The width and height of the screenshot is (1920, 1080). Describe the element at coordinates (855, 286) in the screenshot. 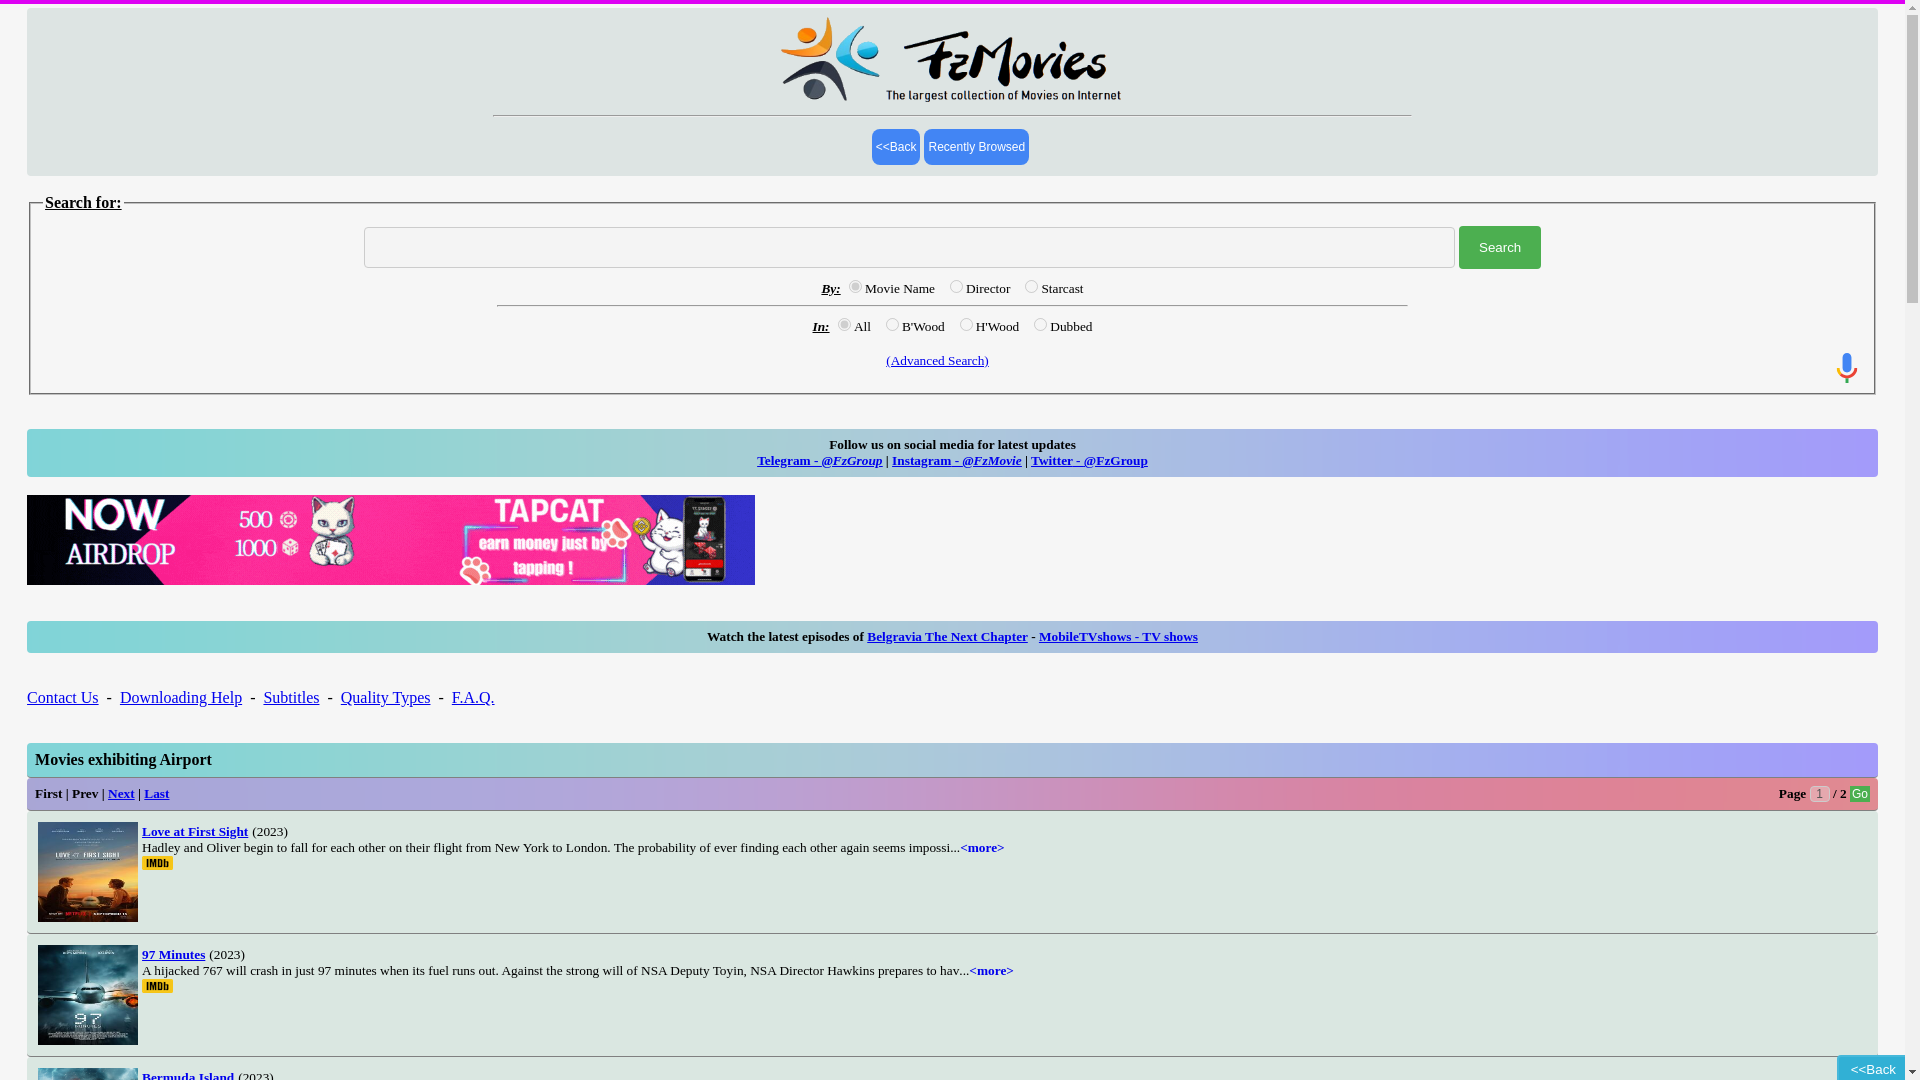

I see `Name` at that location.